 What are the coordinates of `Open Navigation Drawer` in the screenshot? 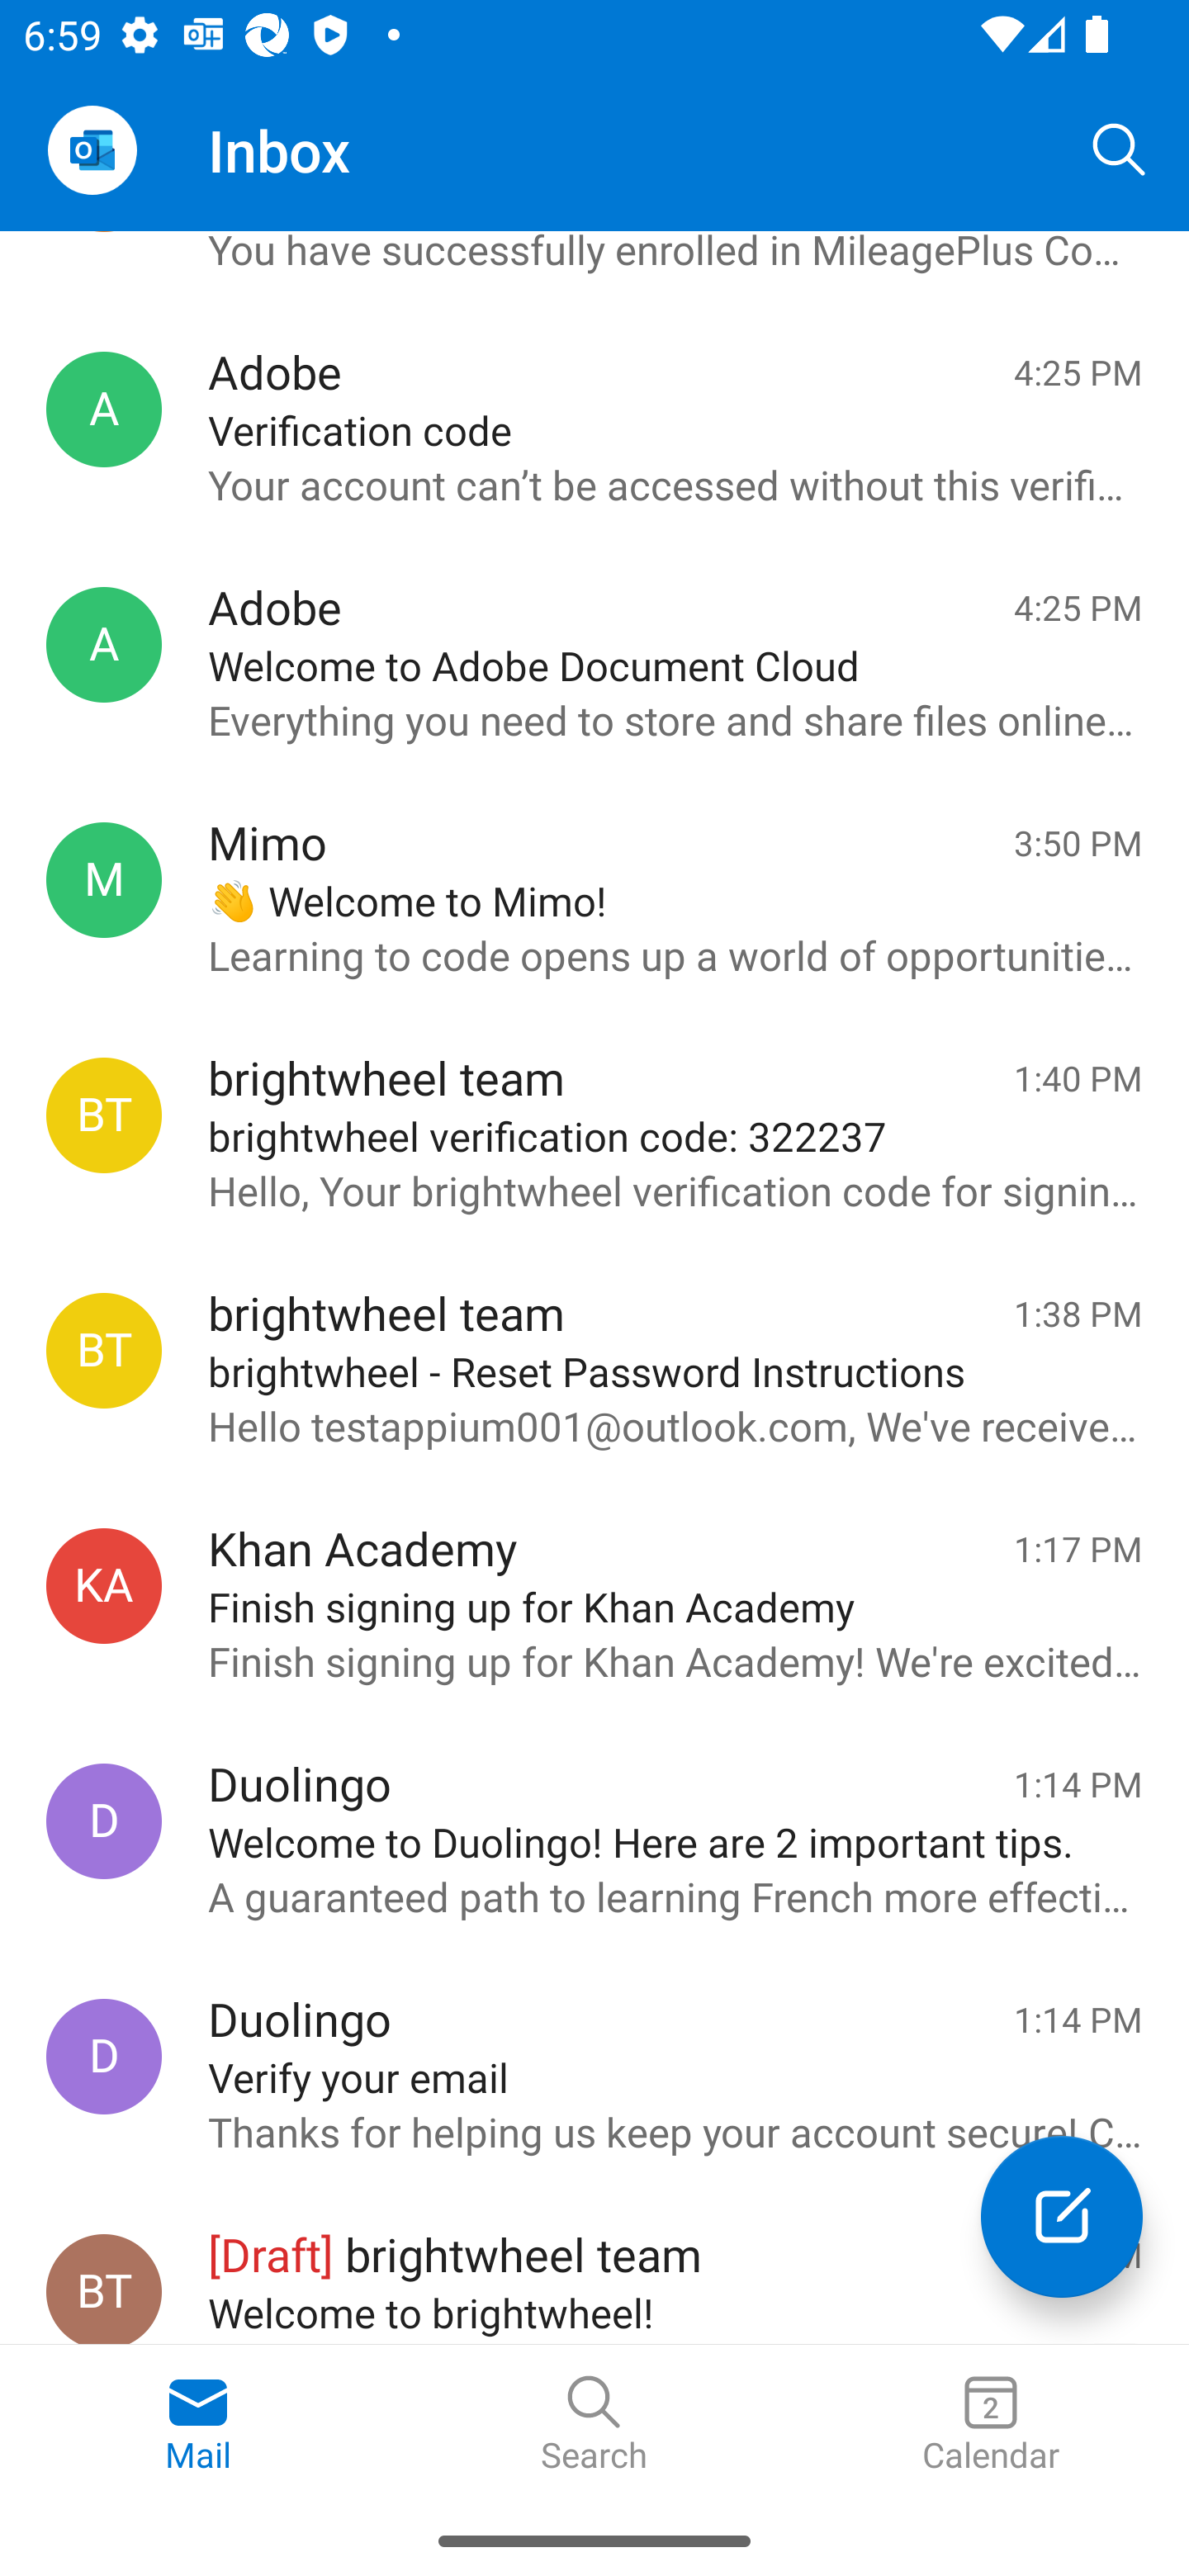 It's located at (92, 150).